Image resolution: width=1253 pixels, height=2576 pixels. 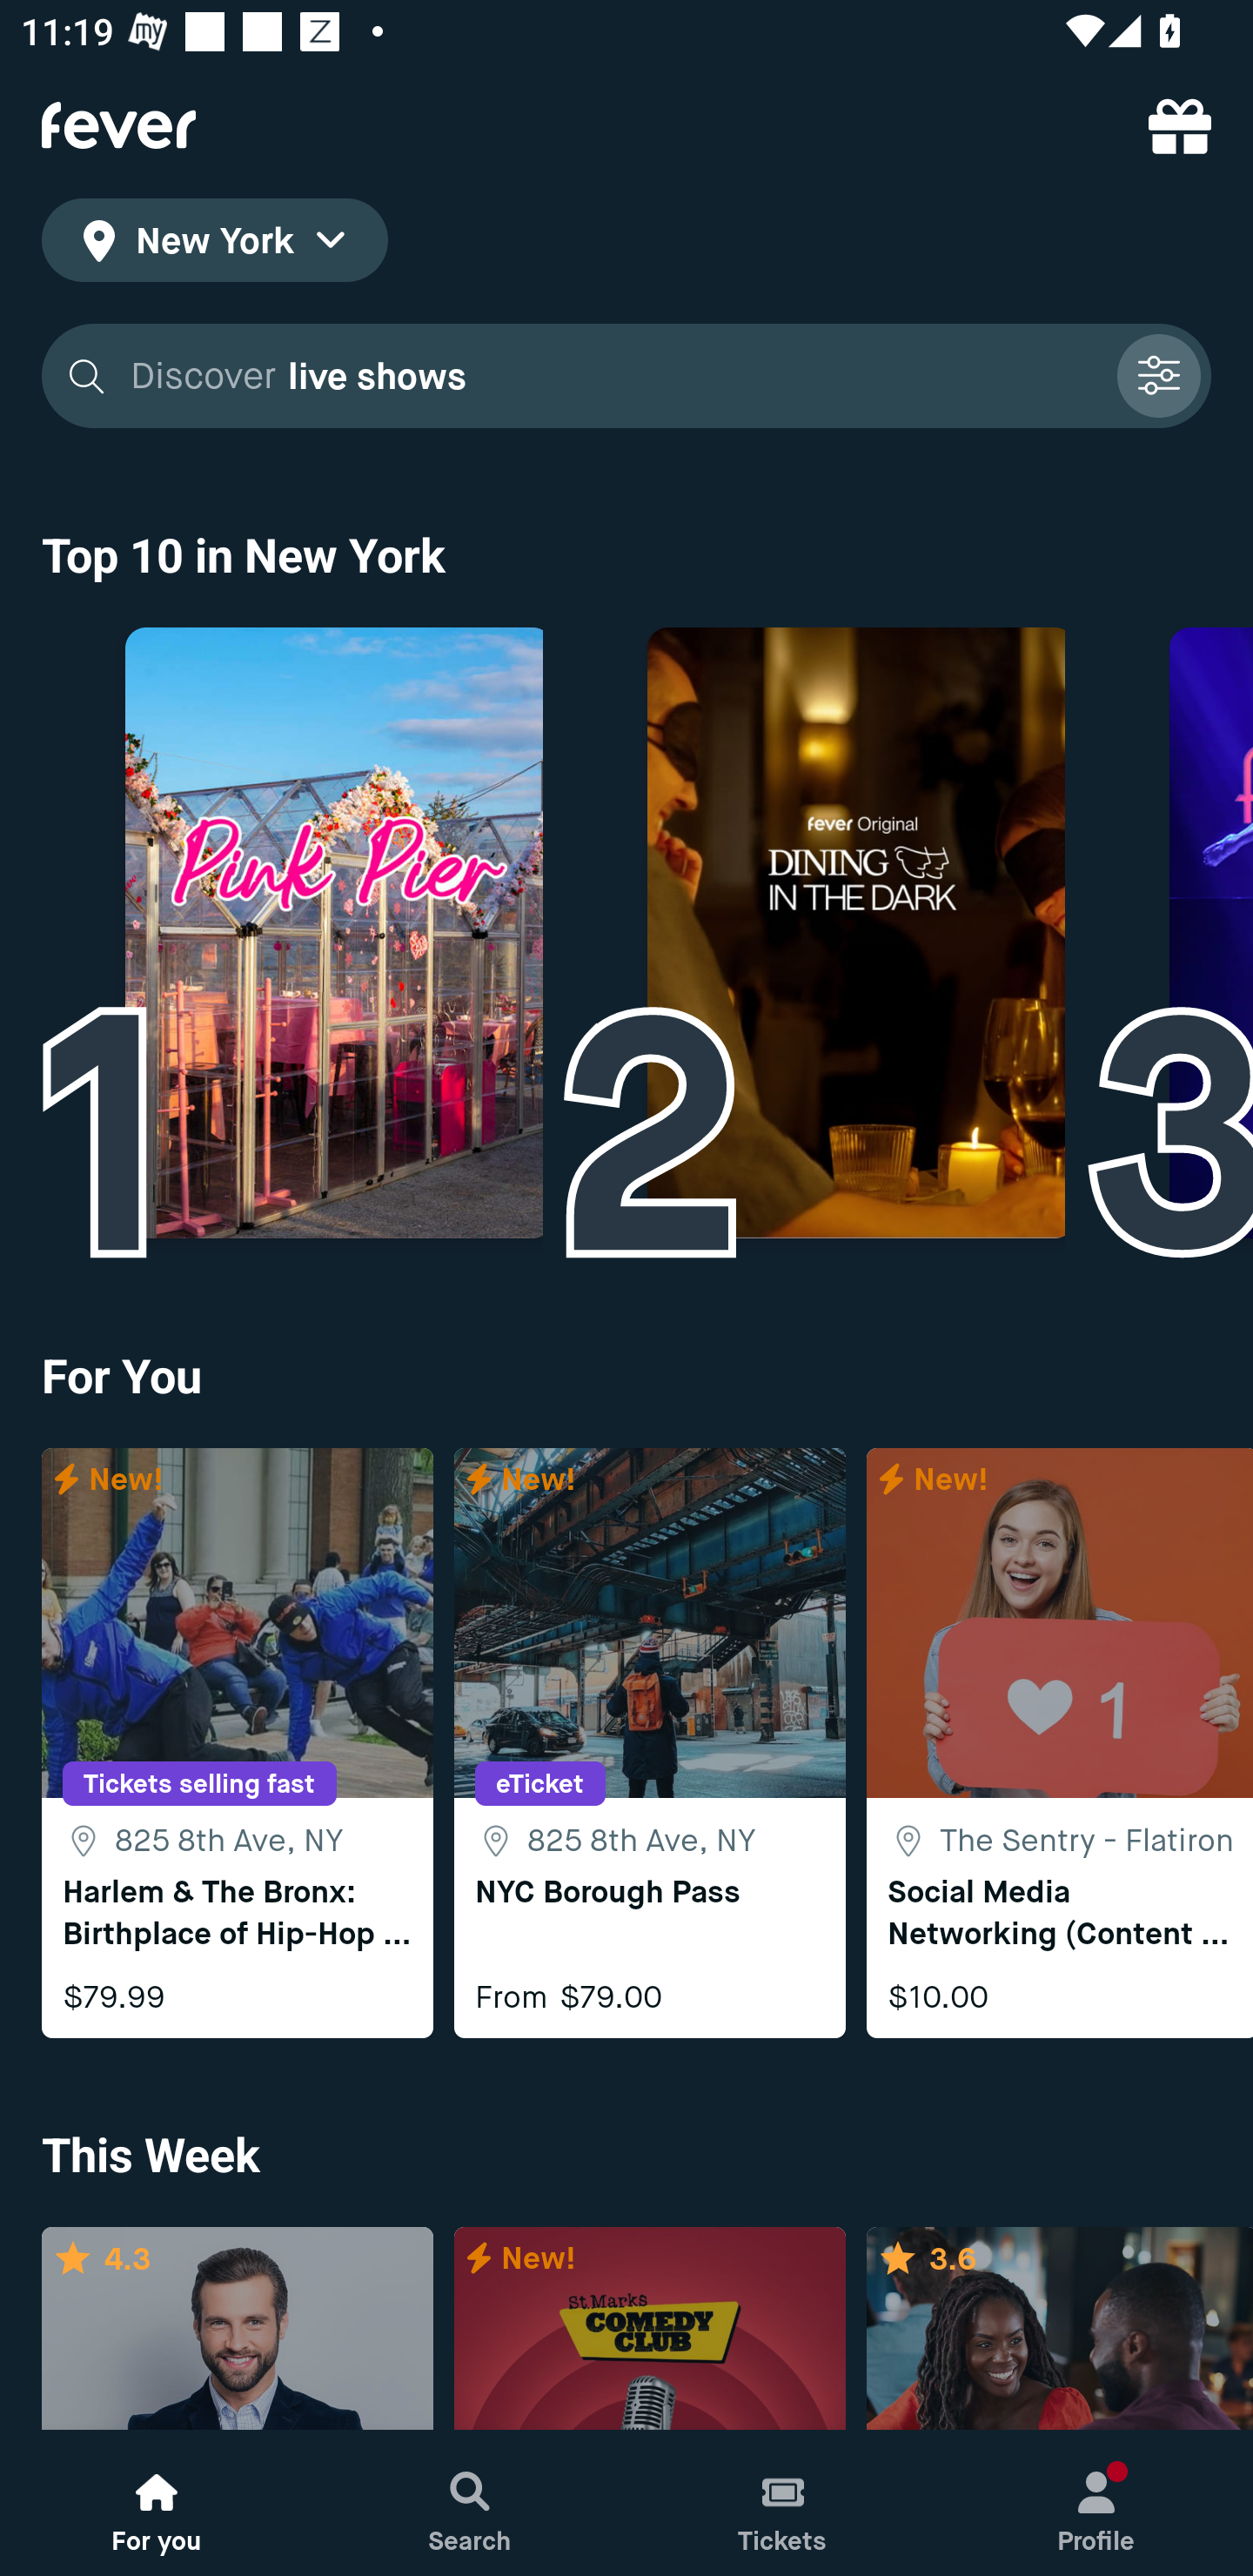 What do you see at coordinates (1096, 2503) in the screenshot?
I see `Profile, New notification Profile` at bounding box center [1096, 2503].